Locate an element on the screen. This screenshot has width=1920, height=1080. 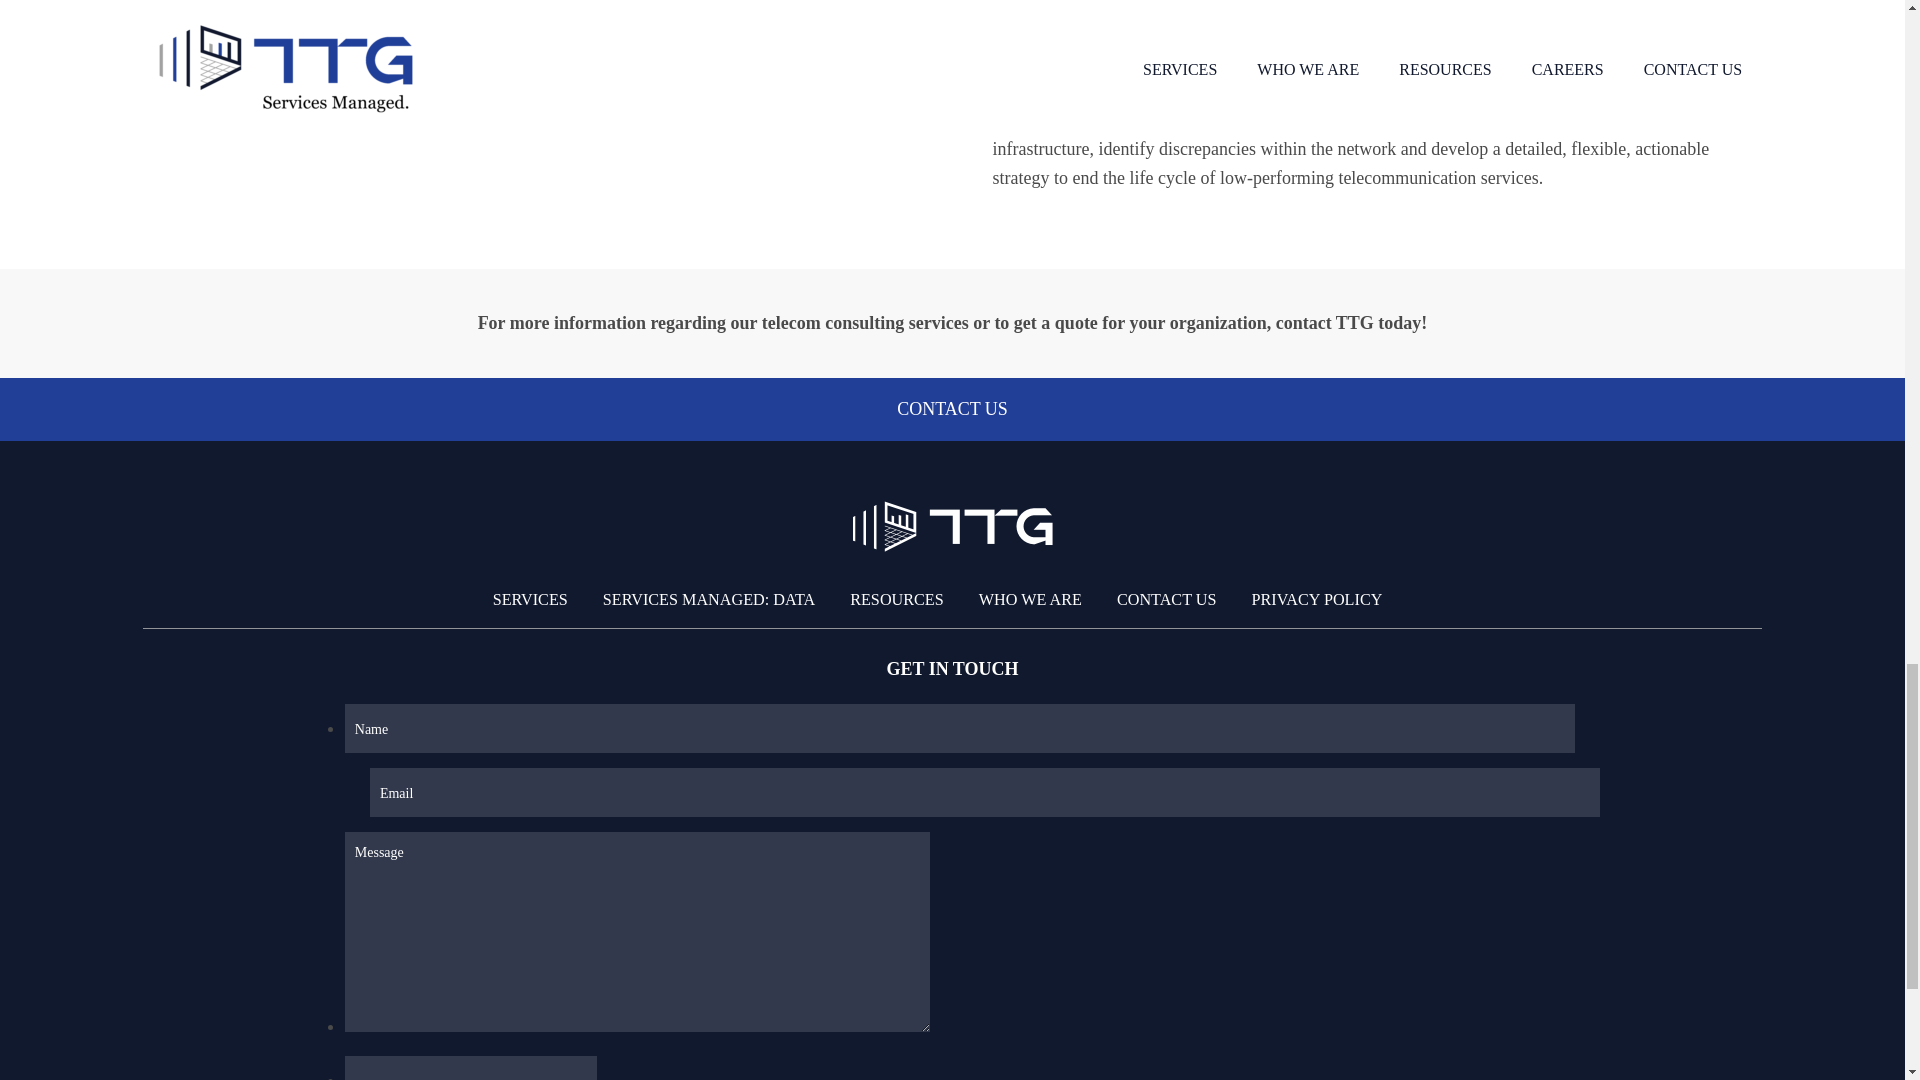
CONTACT US is located at coordinates (1167, 600).